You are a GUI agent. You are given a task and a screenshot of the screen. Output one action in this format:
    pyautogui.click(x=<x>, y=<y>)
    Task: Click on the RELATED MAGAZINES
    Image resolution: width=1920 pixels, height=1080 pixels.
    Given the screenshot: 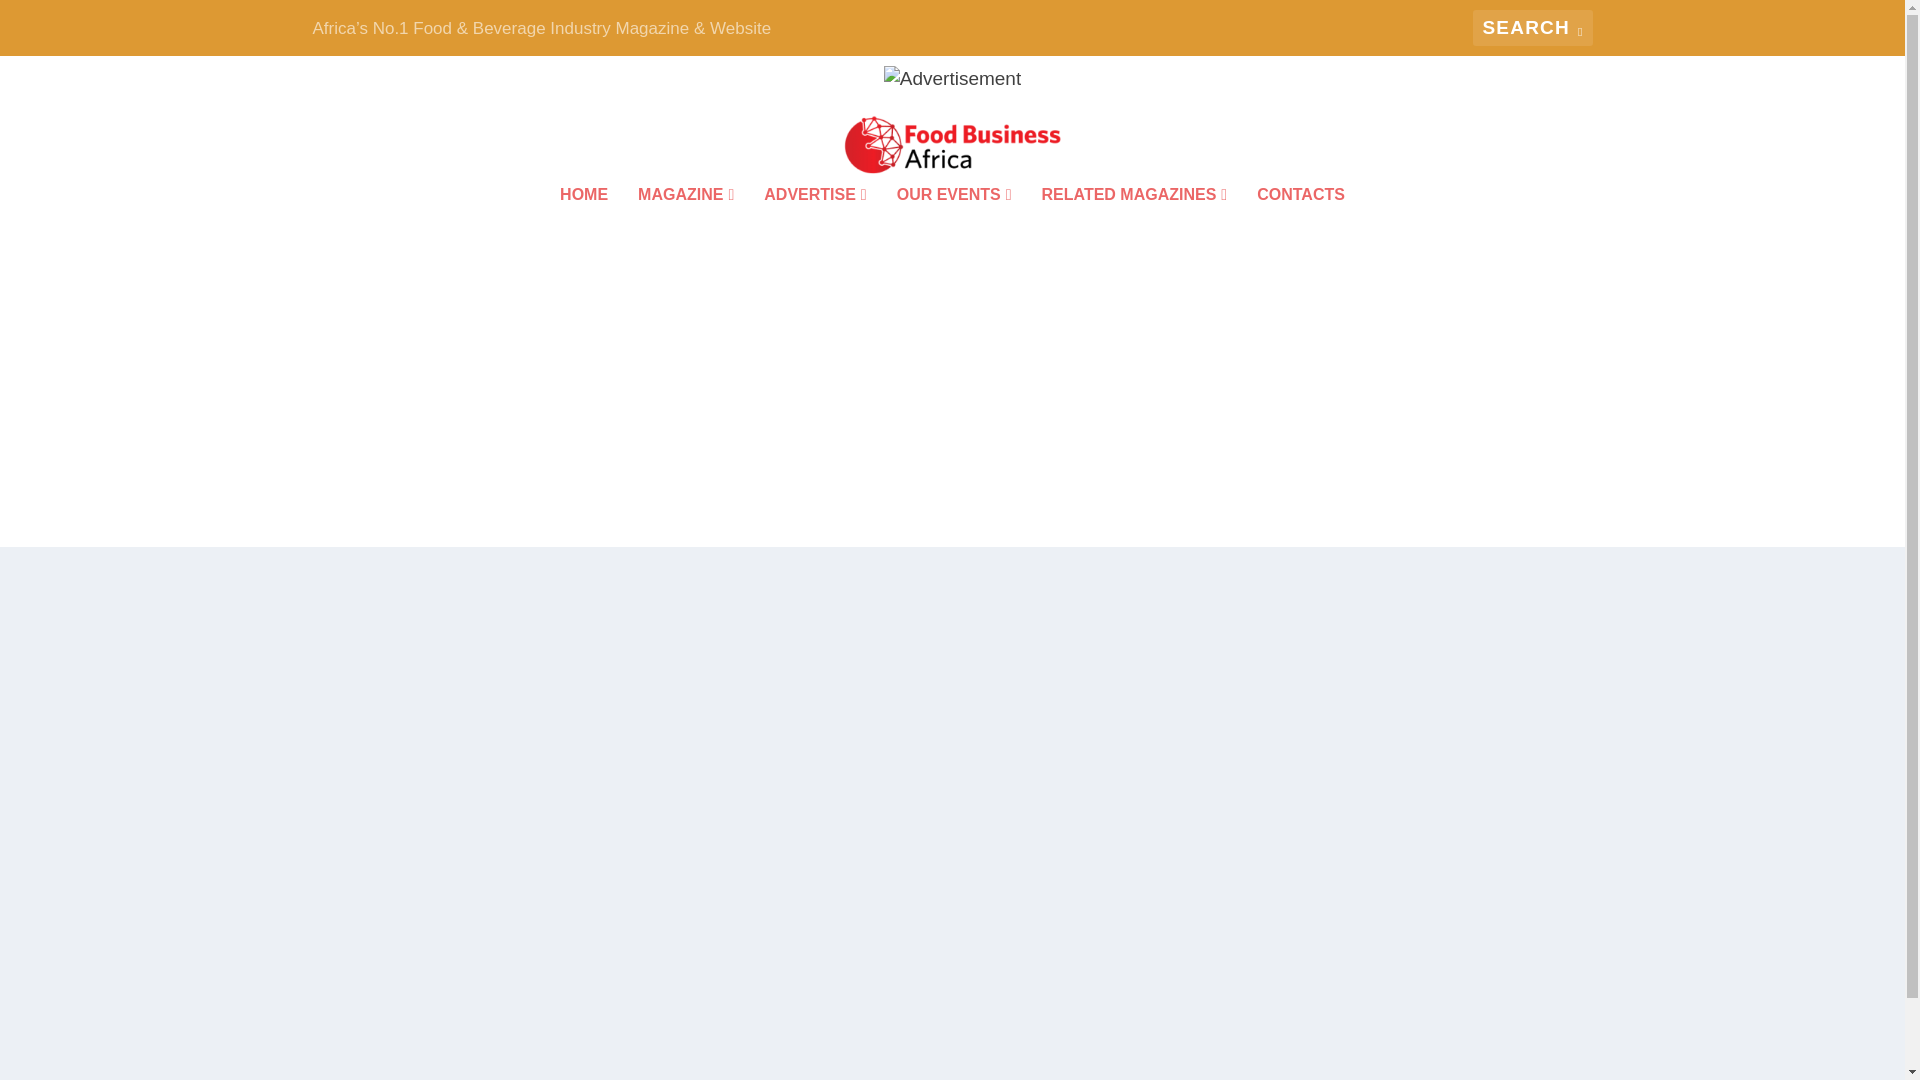 What is the action you would take?
    pyautogui.click(x=1135, y=222)
    